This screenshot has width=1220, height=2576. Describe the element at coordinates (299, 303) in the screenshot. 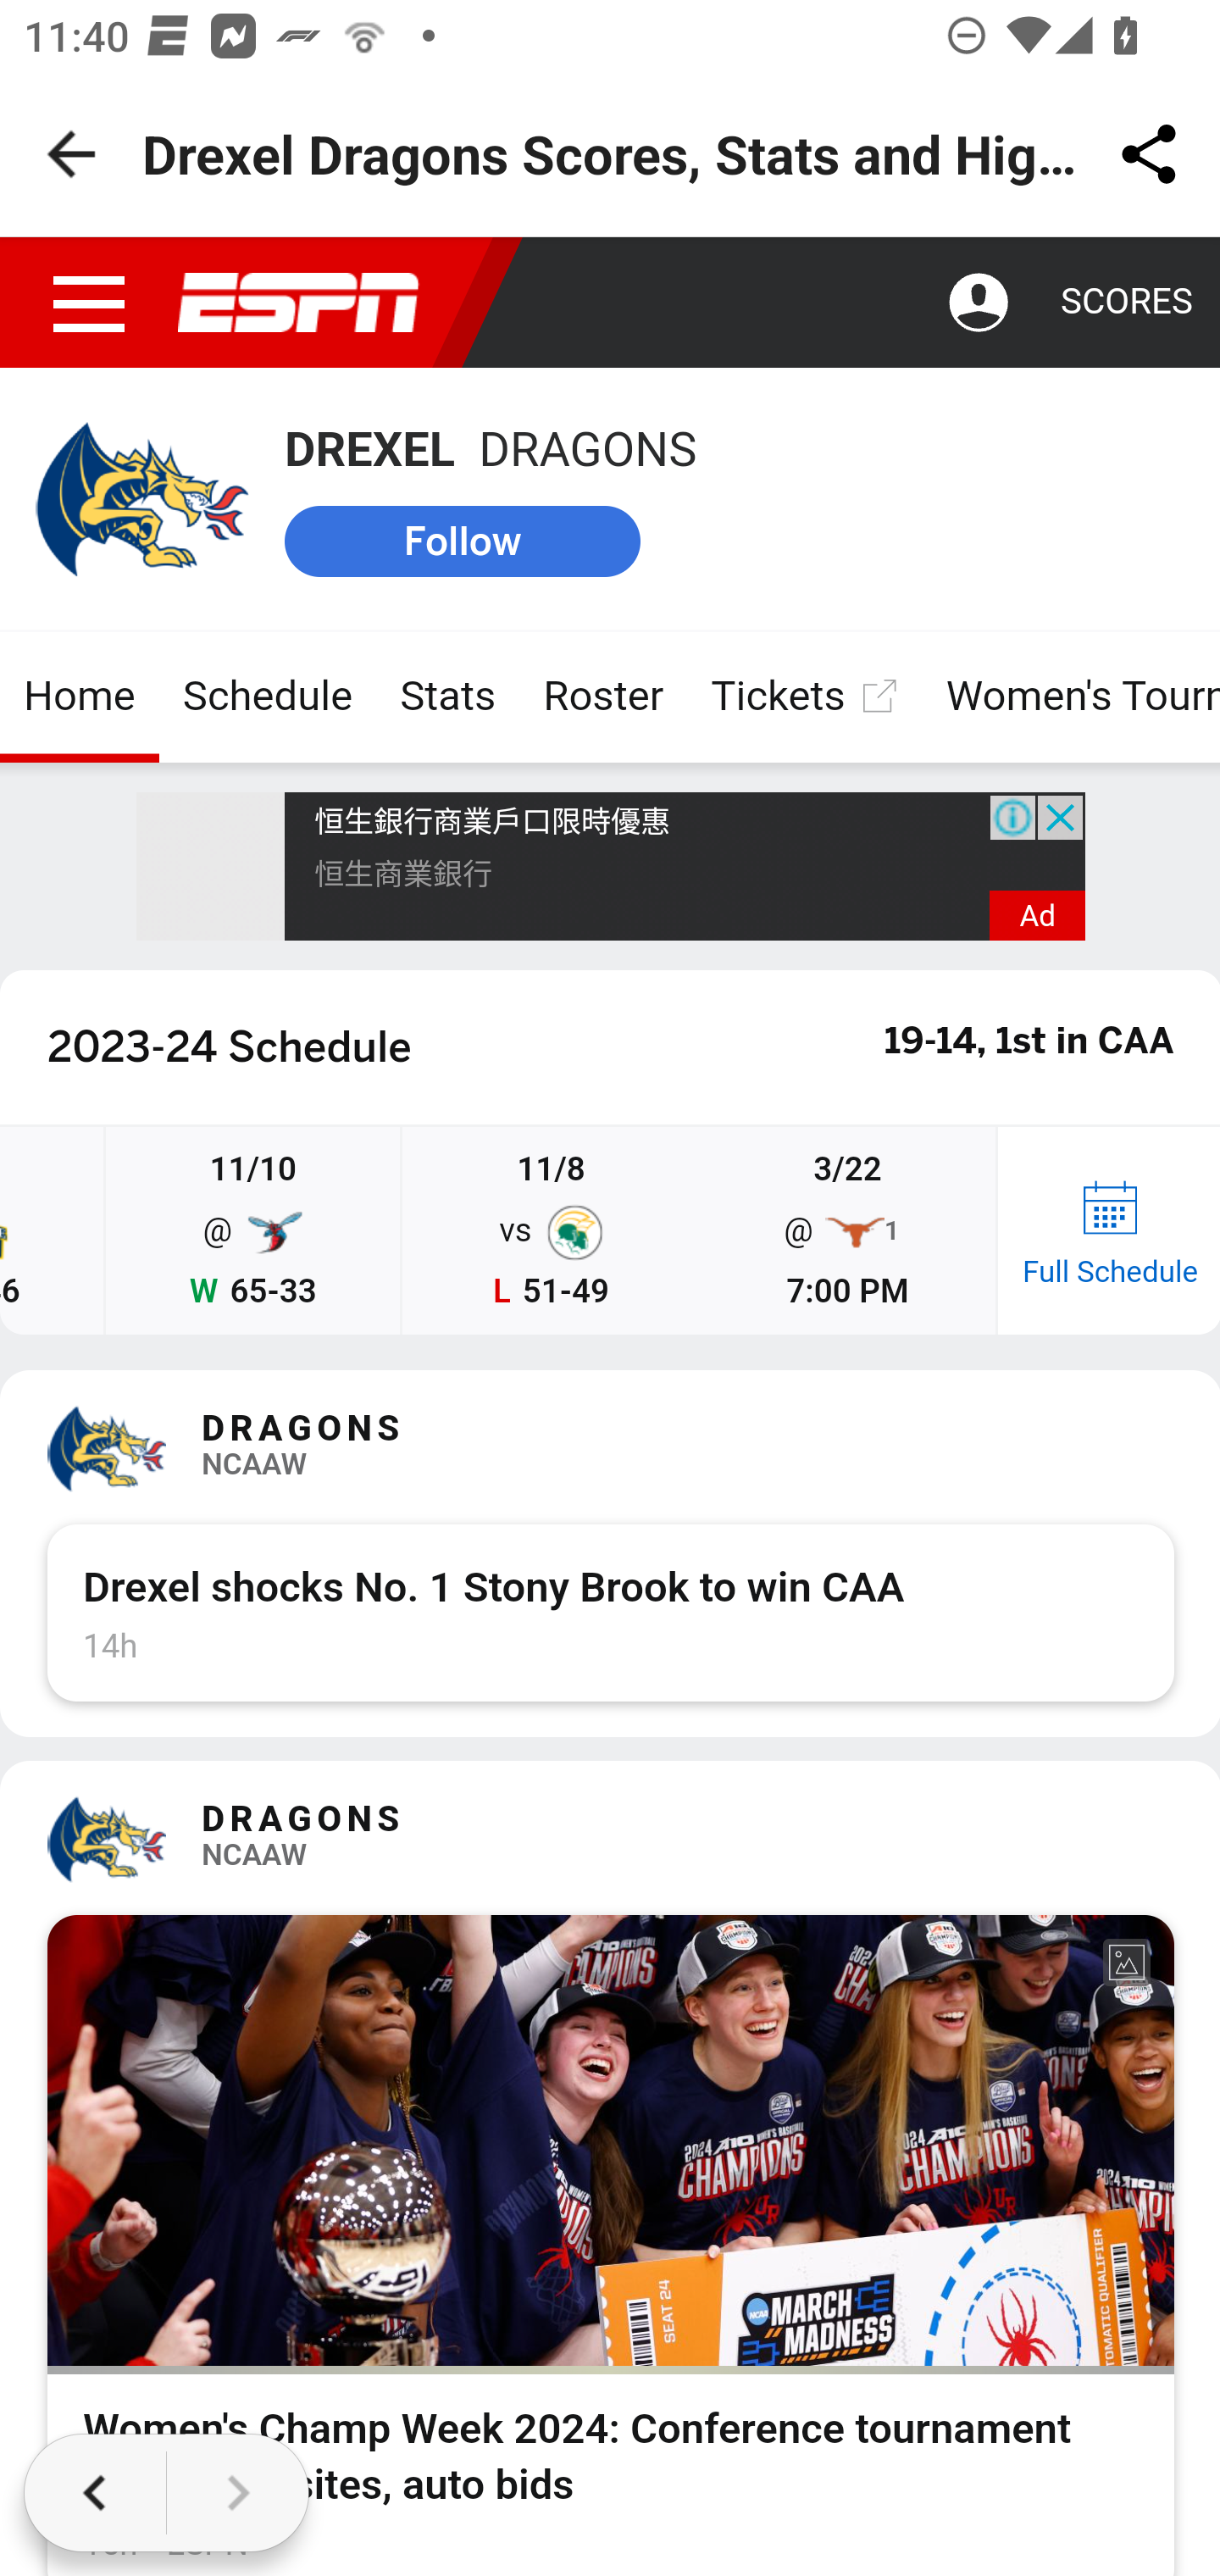

I see `ESPN Home Page` at that location.